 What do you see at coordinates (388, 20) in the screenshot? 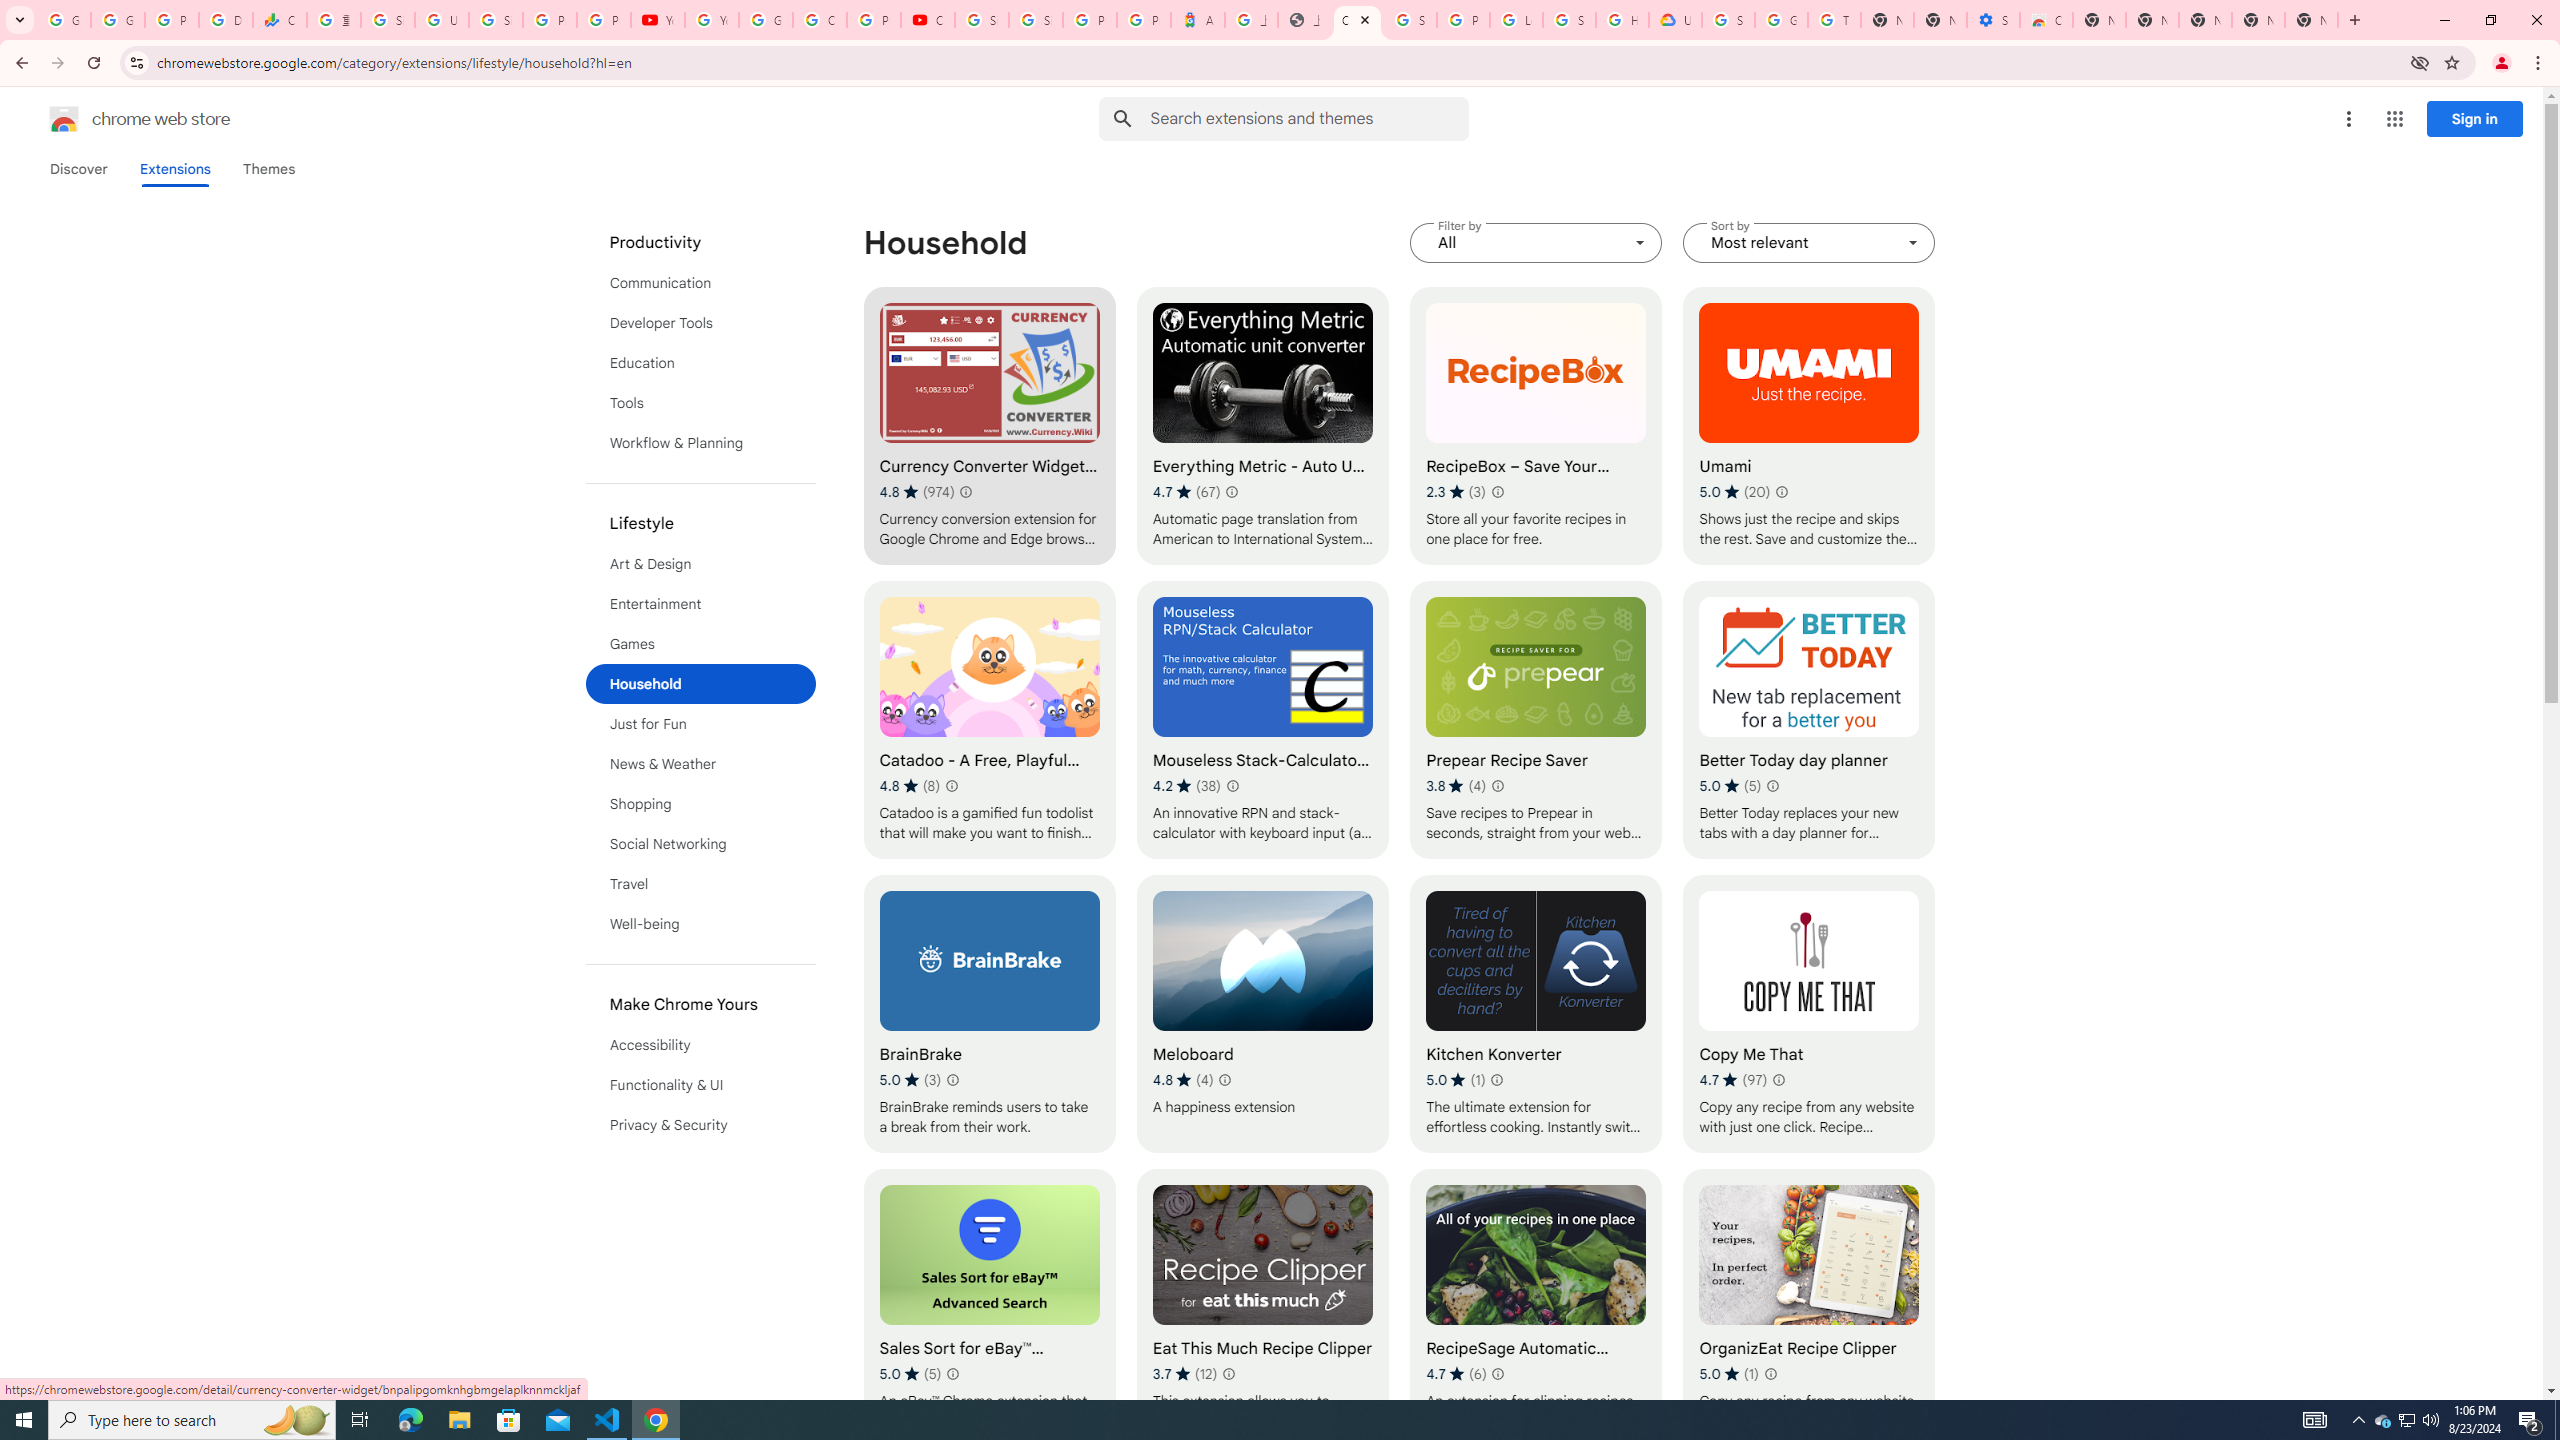
I see `Sign in - Google Accounts` at bounding box center [388, 20].